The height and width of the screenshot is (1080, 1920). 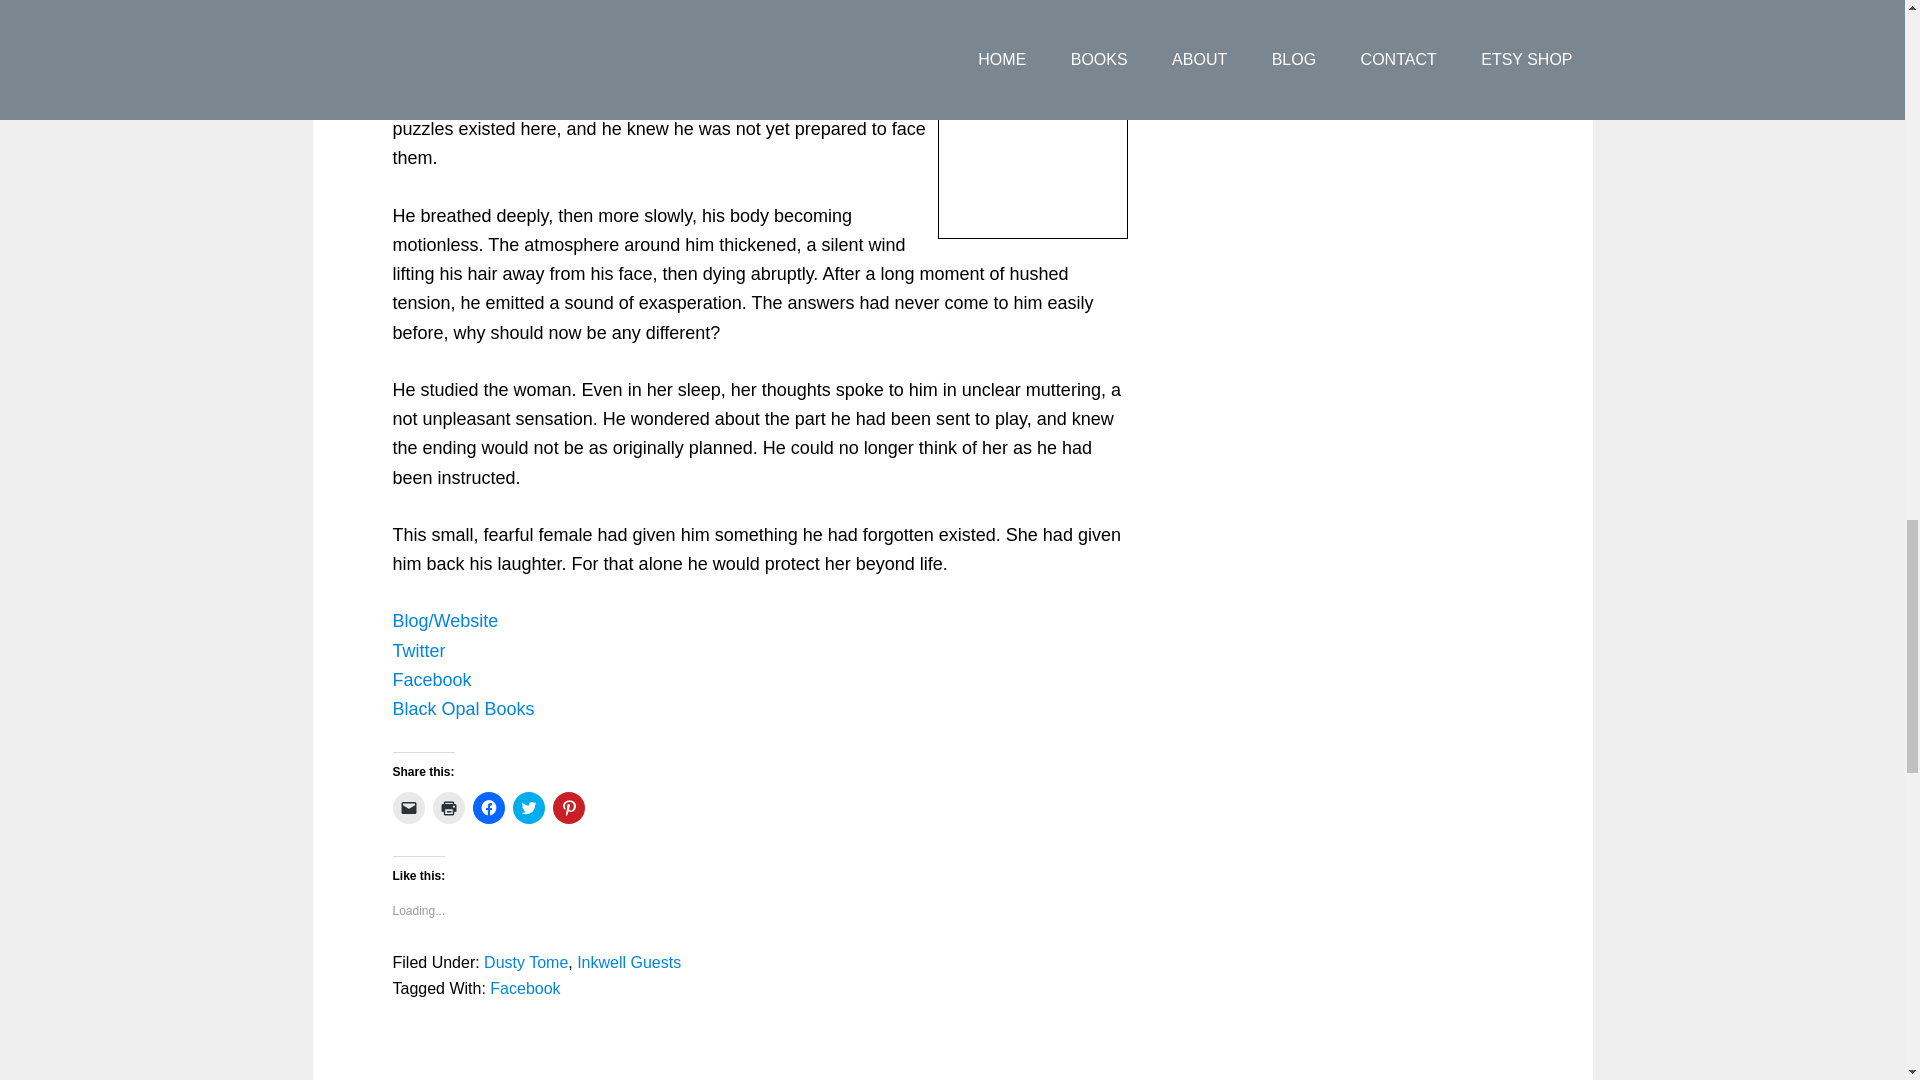 I want to click on Twitter, so click(x=418, y=650).